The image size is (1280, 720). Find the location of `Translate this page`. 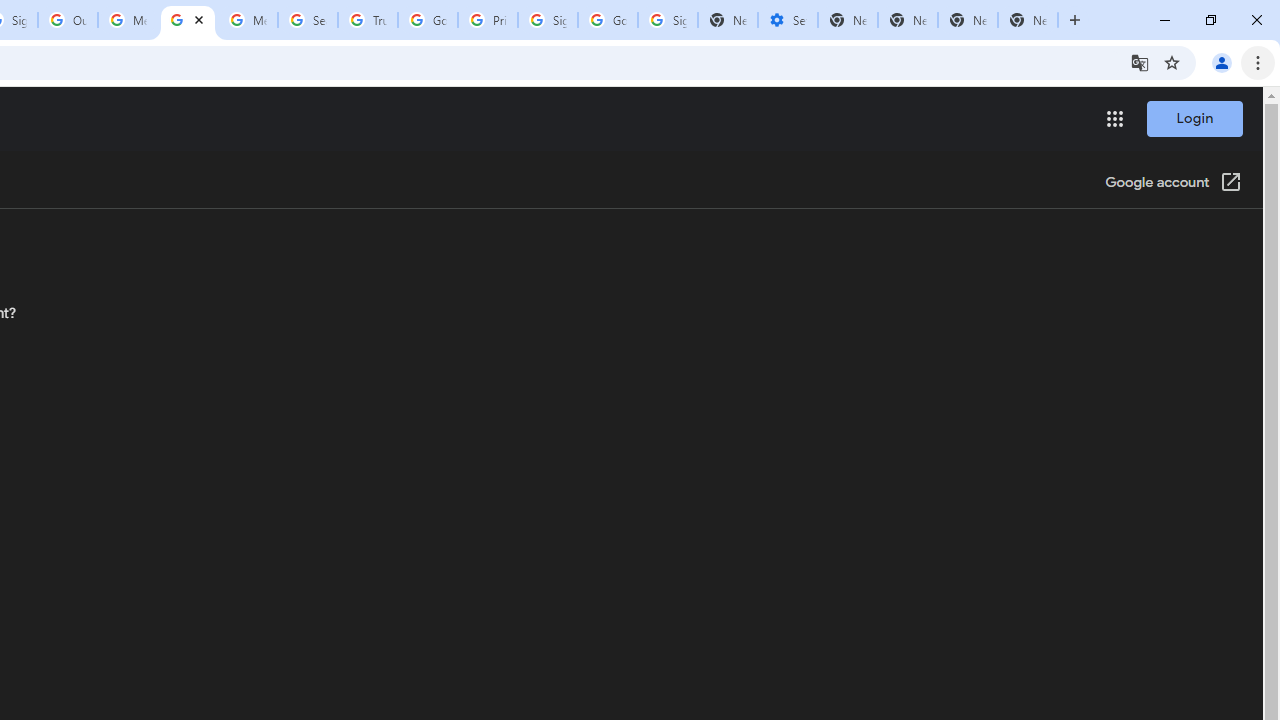

Translate this page is located at coordinates (1140, 62).